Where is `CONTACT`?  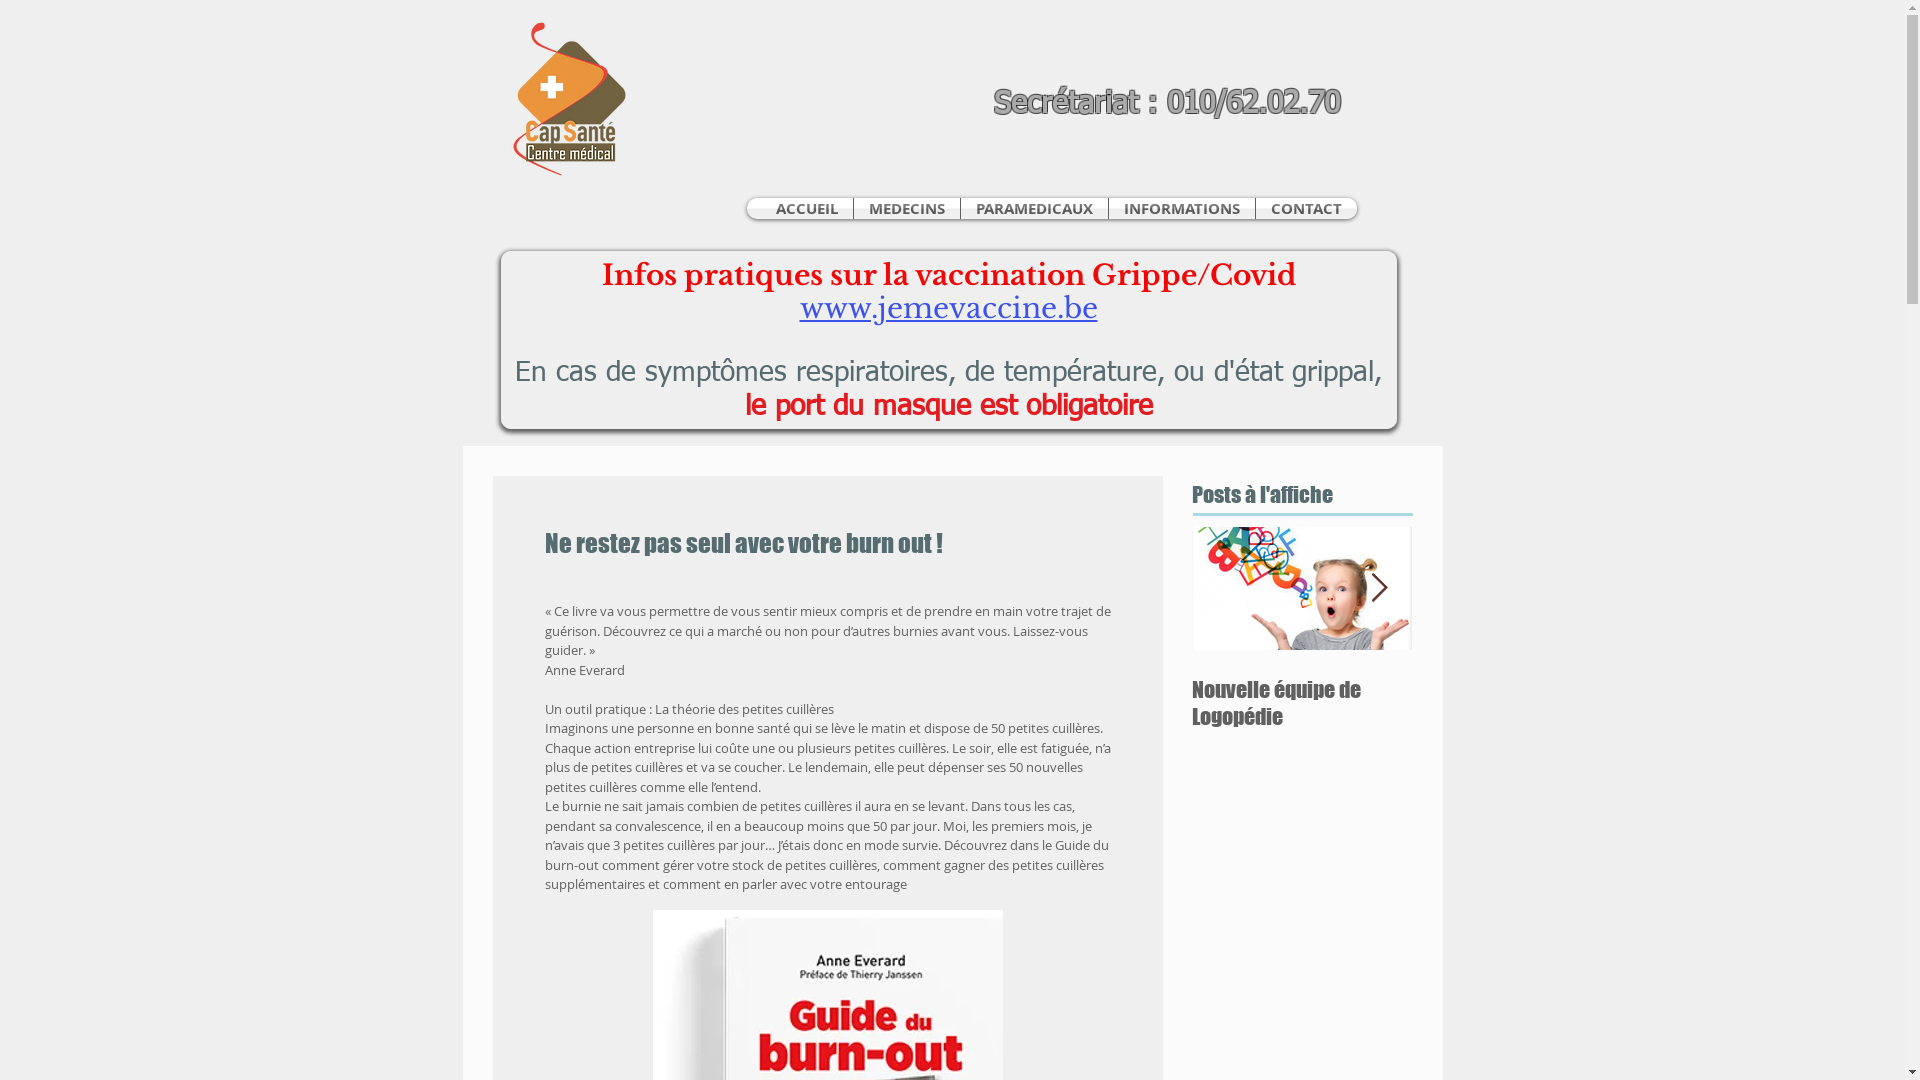 CONTACT is located at coordinates (1306, 208).